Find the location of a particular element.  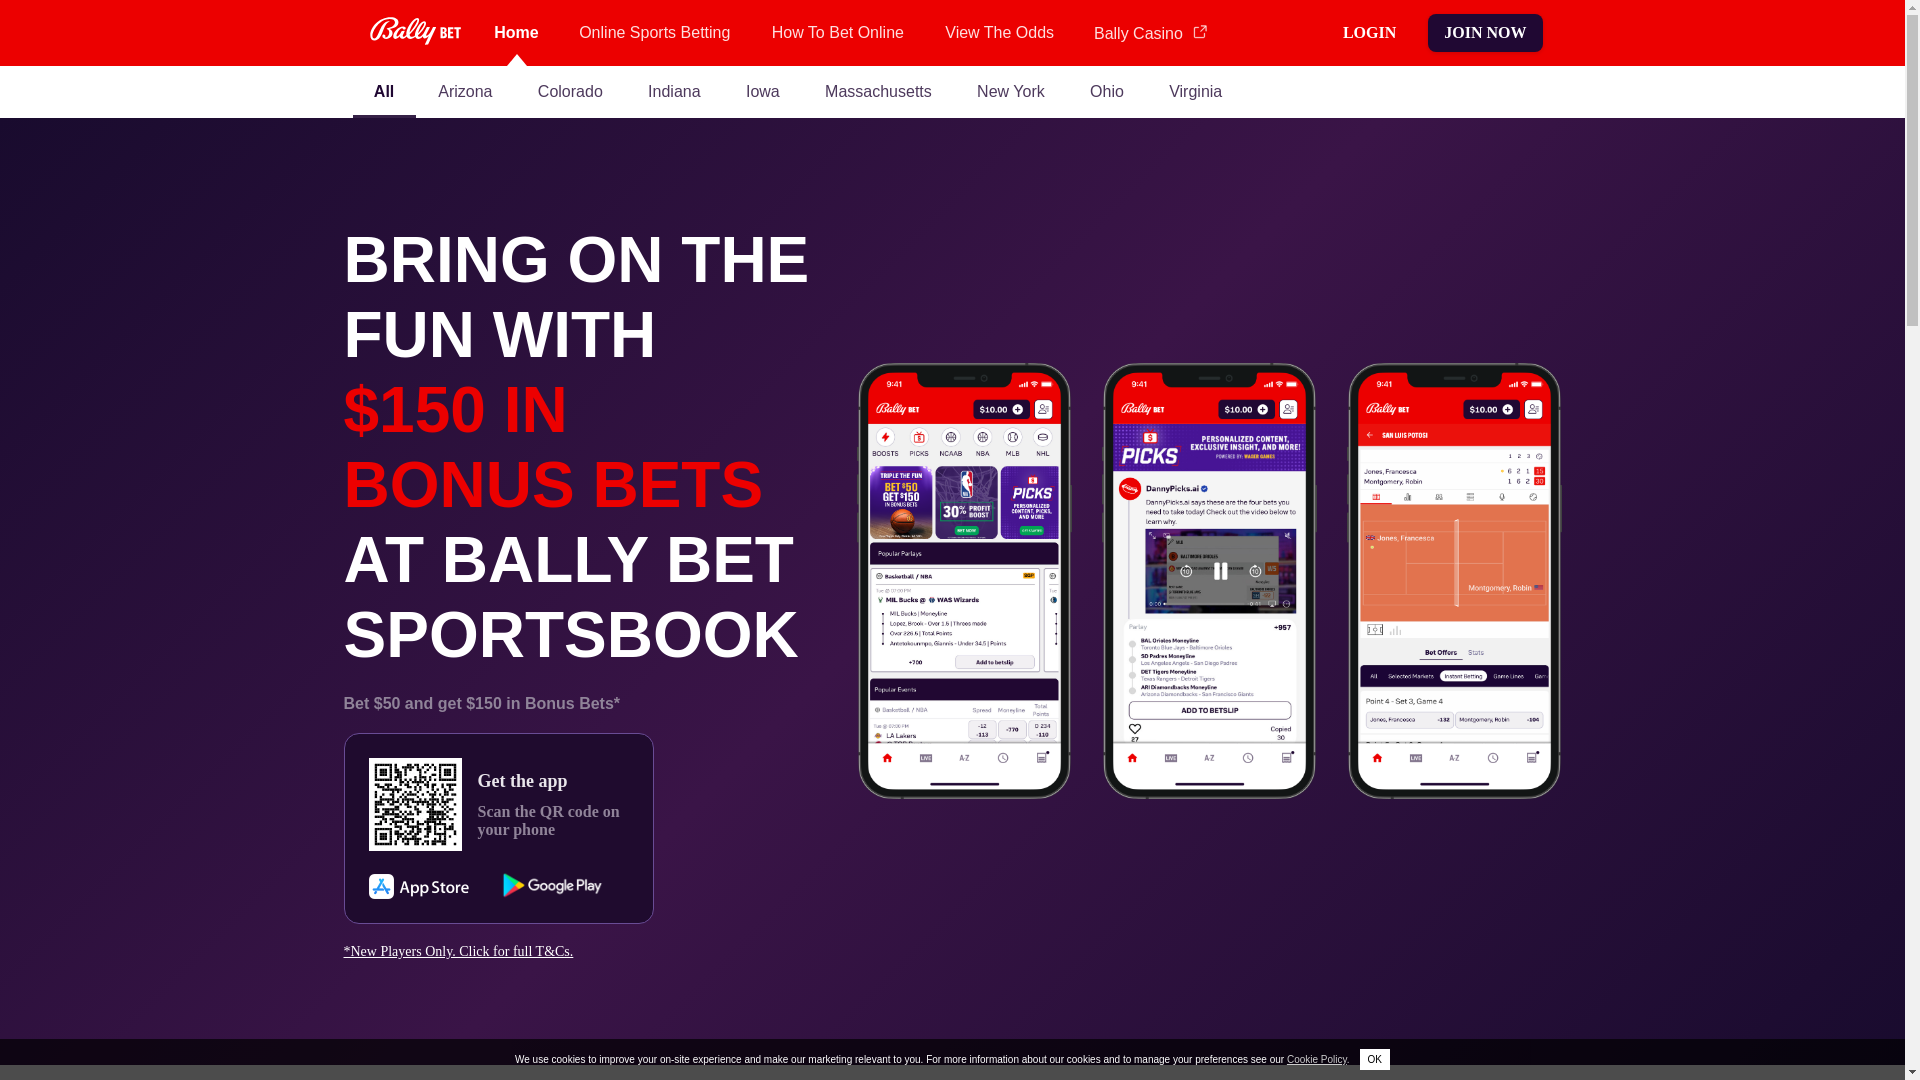

Online Sports Betting- is located at coordinates (655, 32).